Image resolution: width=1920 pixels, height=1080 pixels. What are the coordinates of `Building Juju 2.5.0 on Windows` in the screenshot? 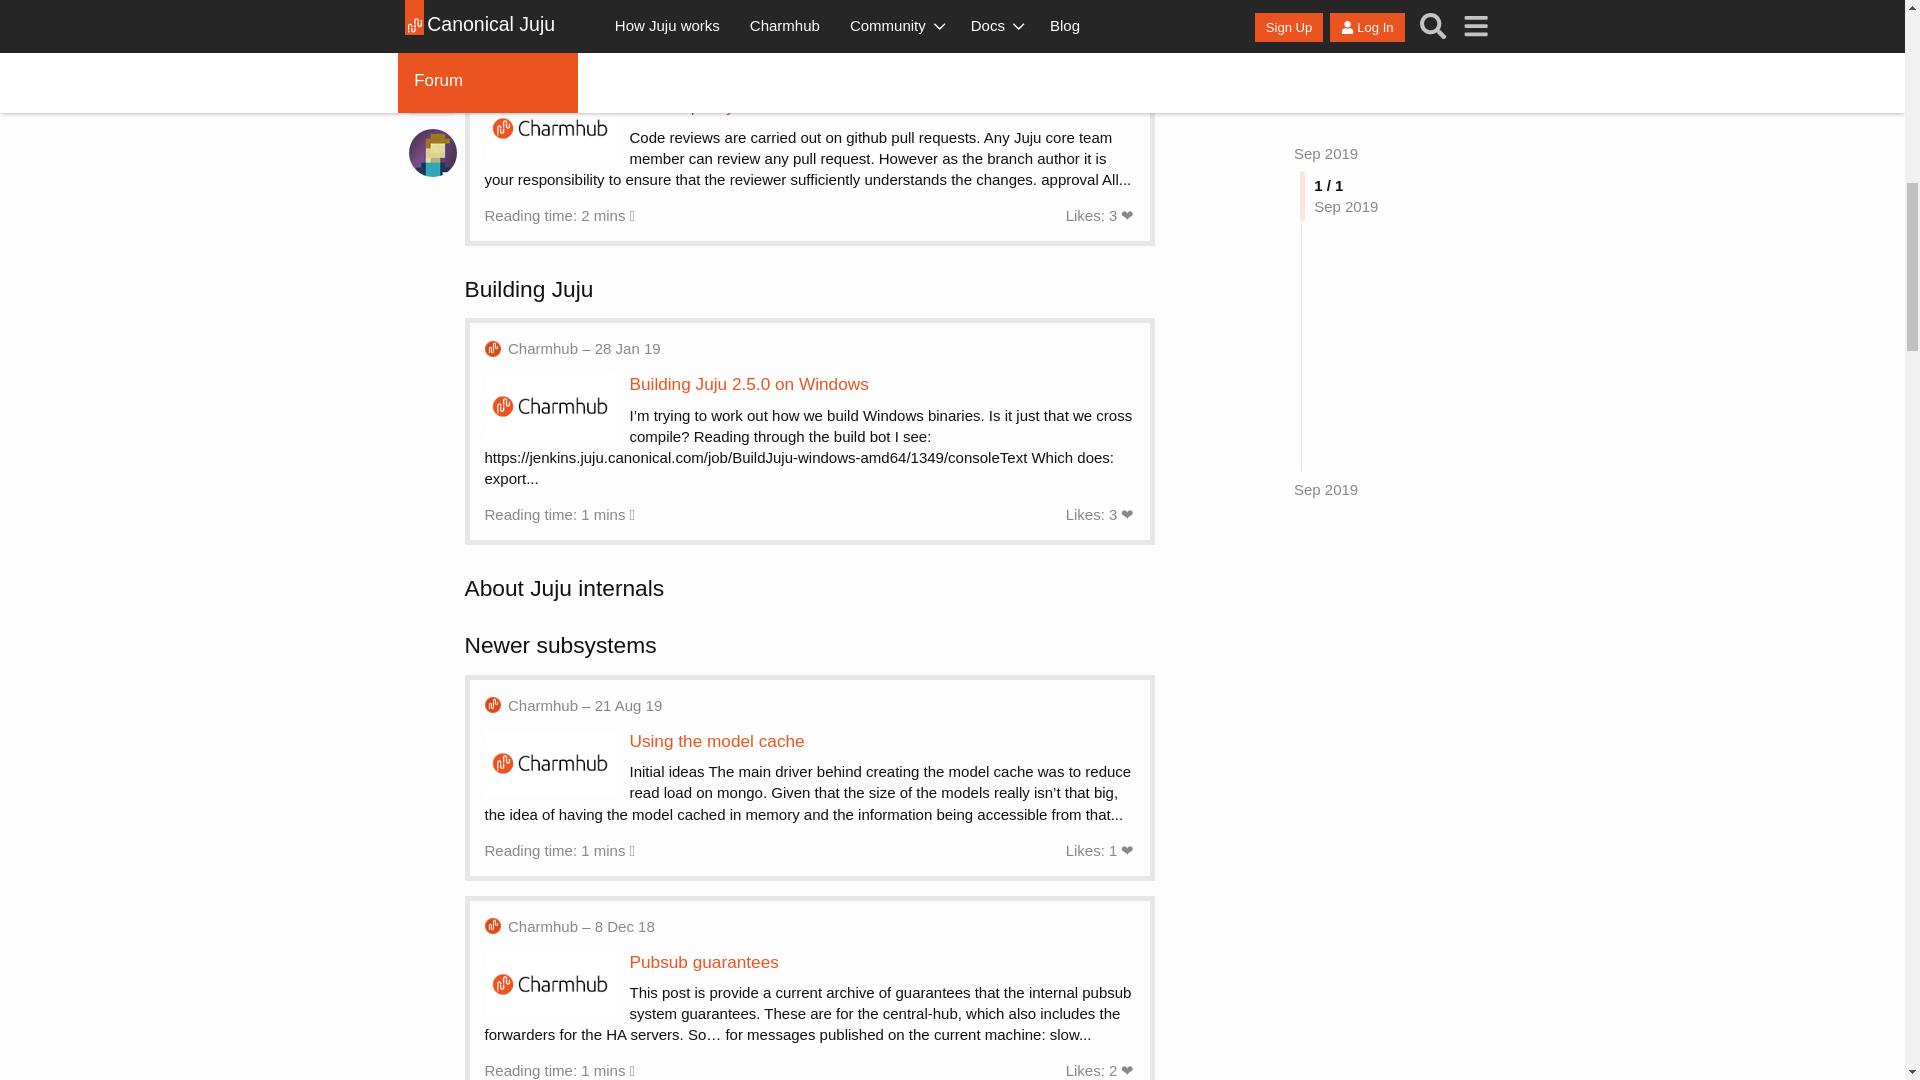 It's located at (749, 384).